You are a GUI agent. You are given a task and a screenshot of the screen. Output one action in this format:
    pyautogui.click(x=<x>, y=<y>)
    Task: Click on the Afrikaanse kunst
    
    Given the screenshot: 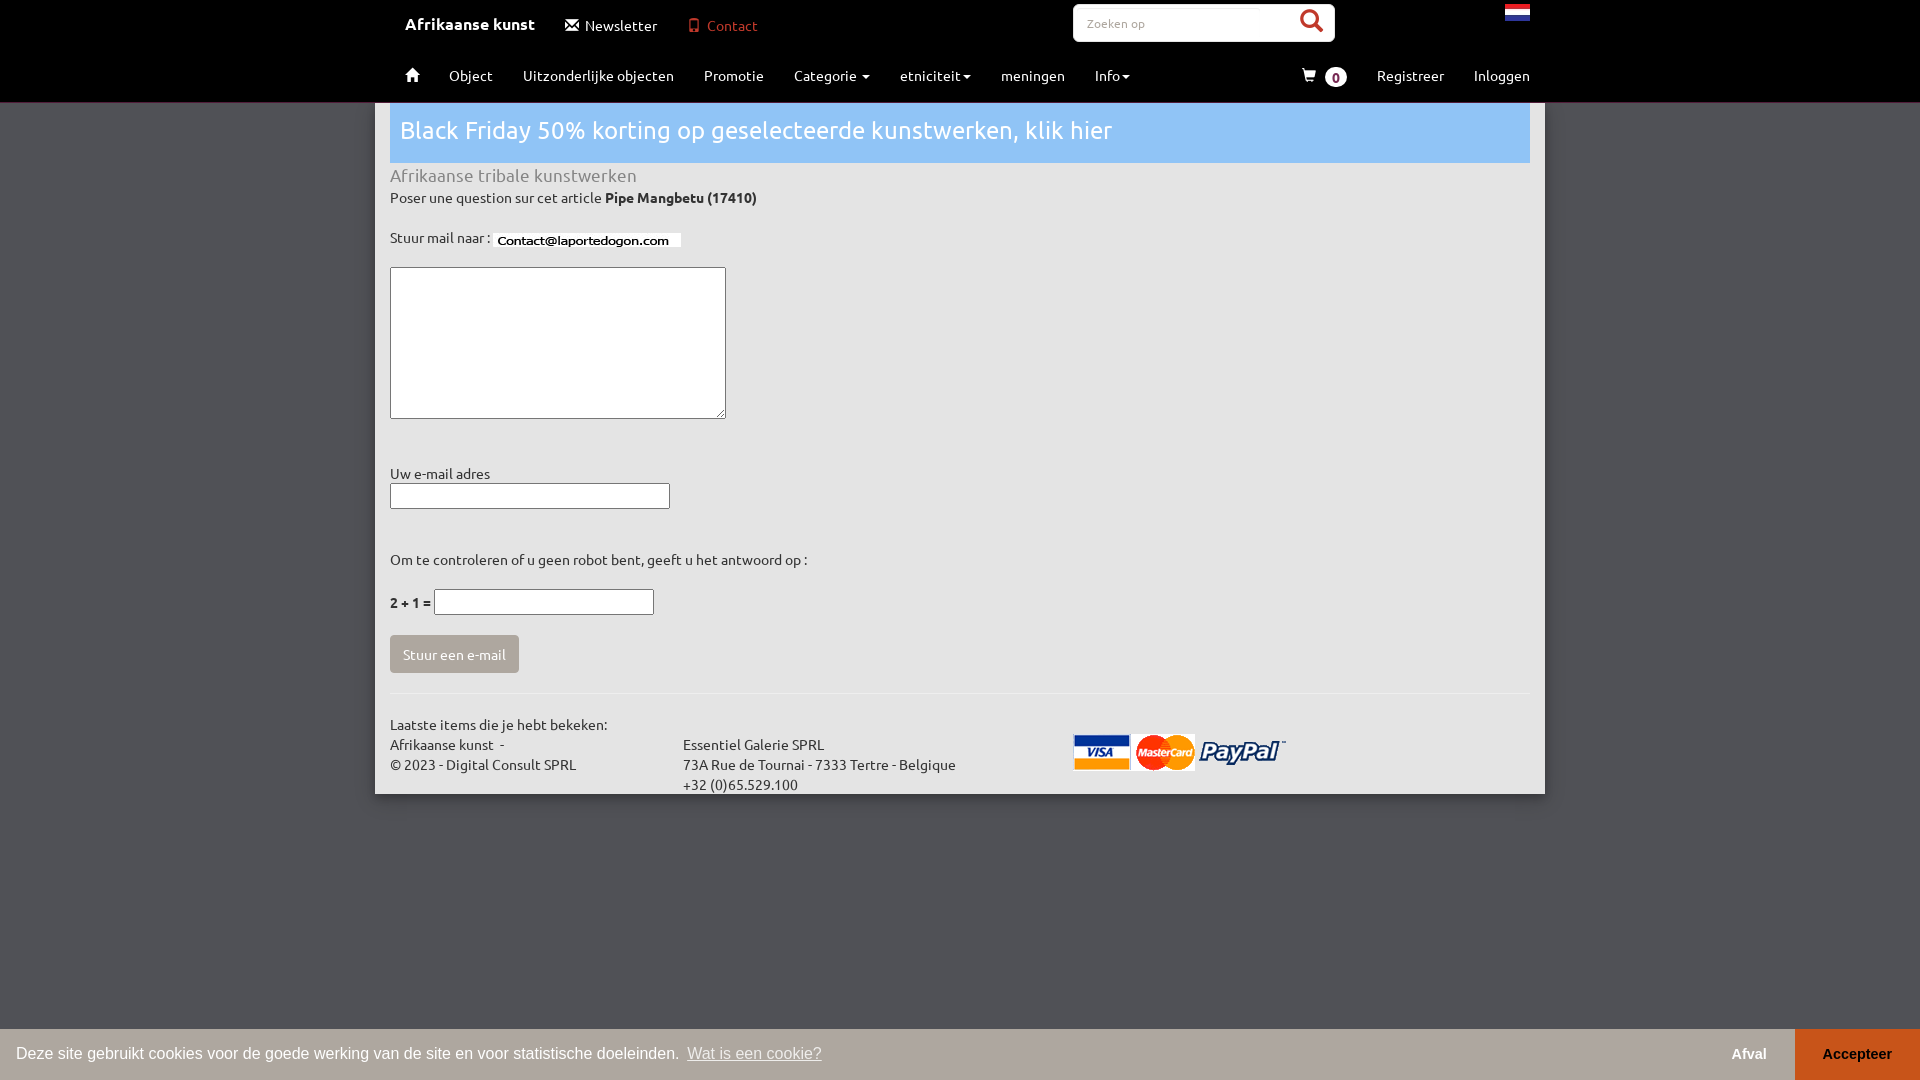 What is the action you would take?
    pyautogui.click(x=470, y=25)
    